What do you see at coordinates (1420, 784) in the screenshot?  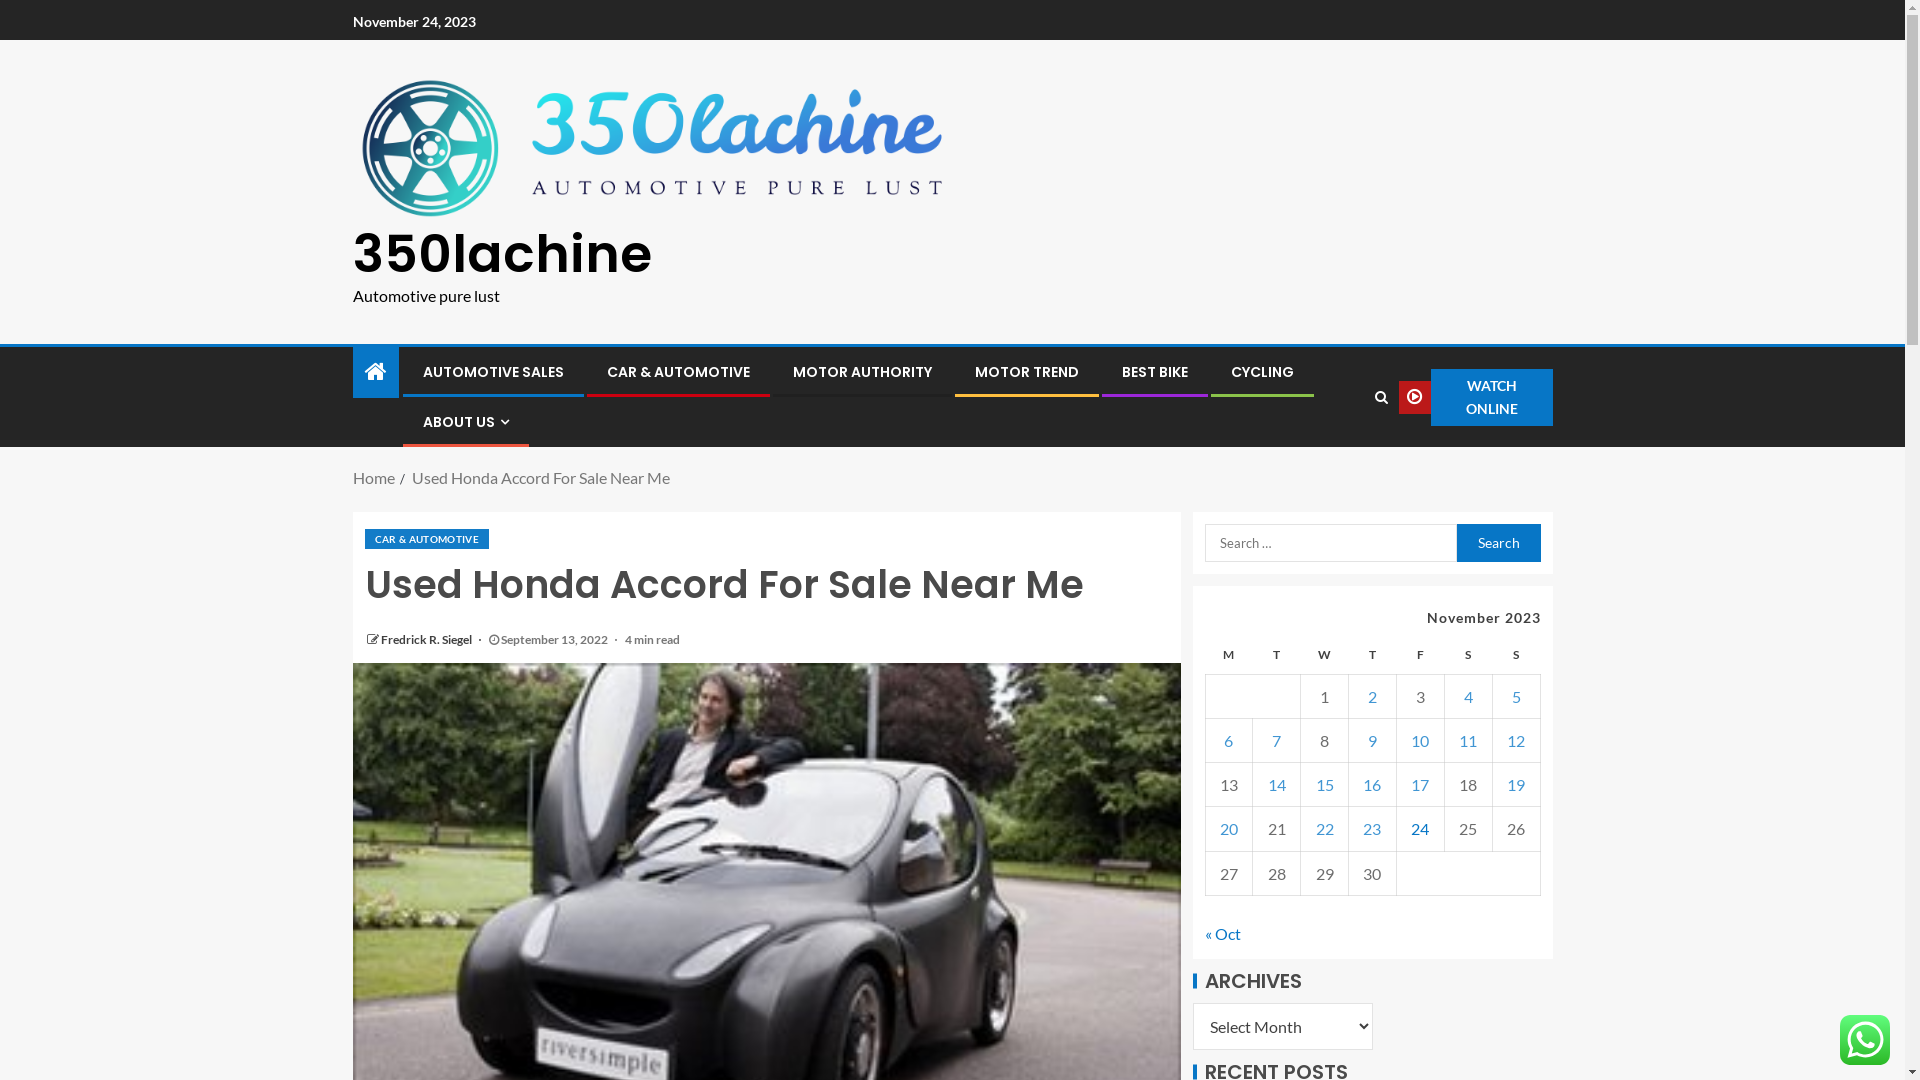 I see `17` at bounding box center [1420, 784].